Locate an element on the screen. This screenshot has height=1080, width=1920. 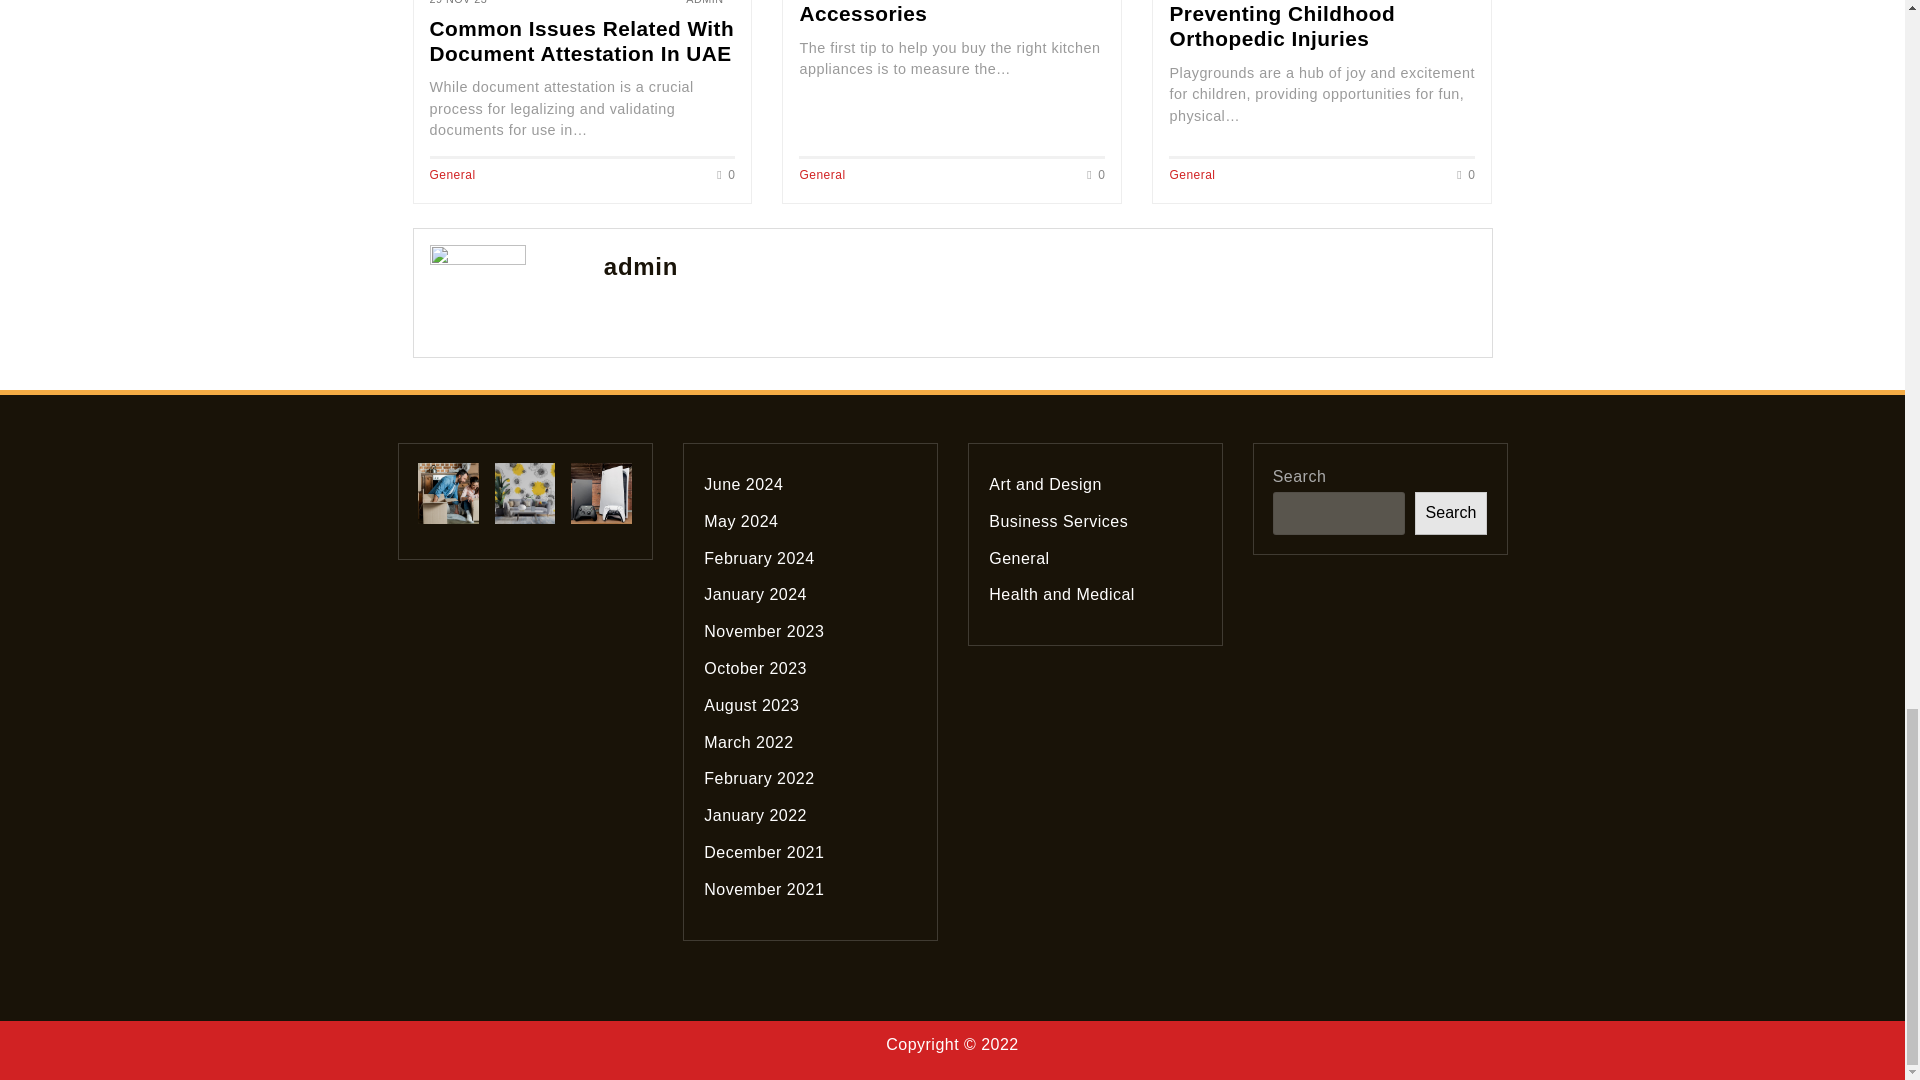
29 NOV 23 is located at coordinates (458, 4).